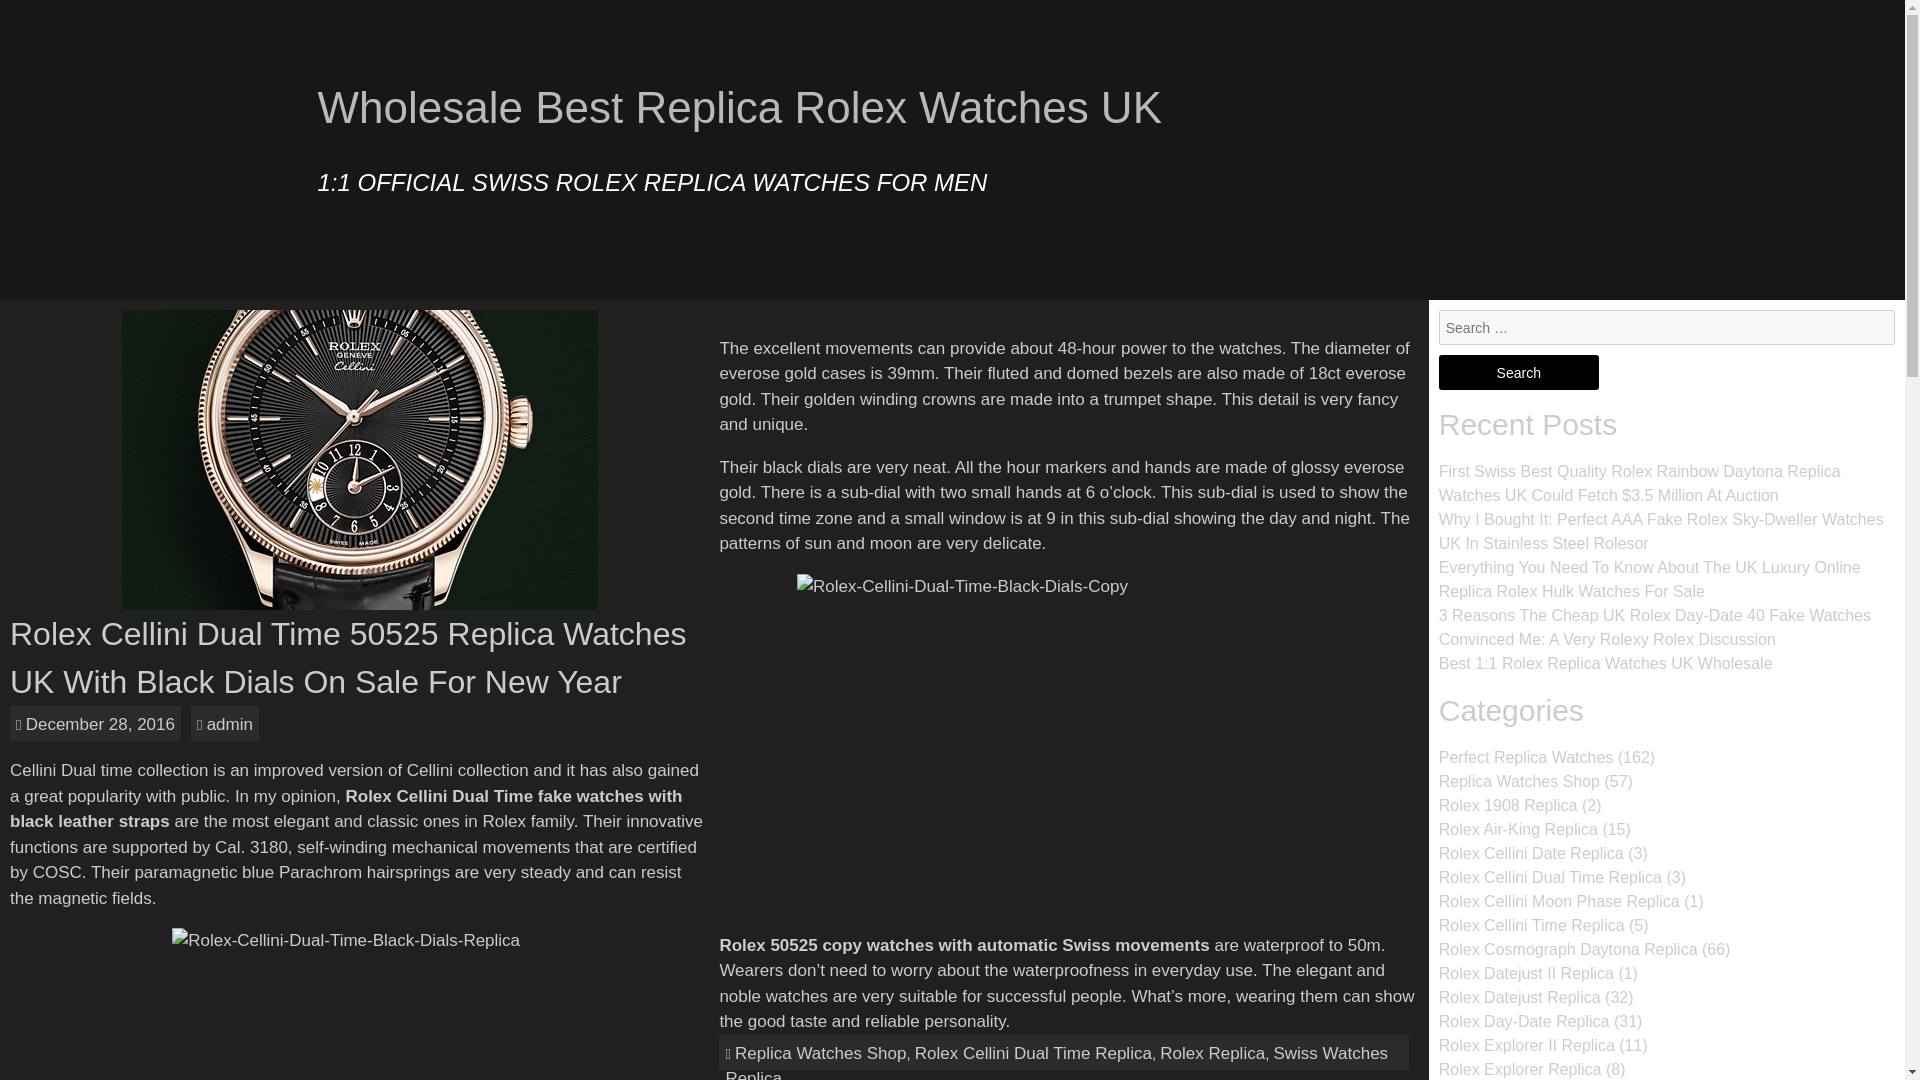  Describe the element at coordinates (1526, 757) in the screenshot. I see `Perfect Replica Watches` at that location.